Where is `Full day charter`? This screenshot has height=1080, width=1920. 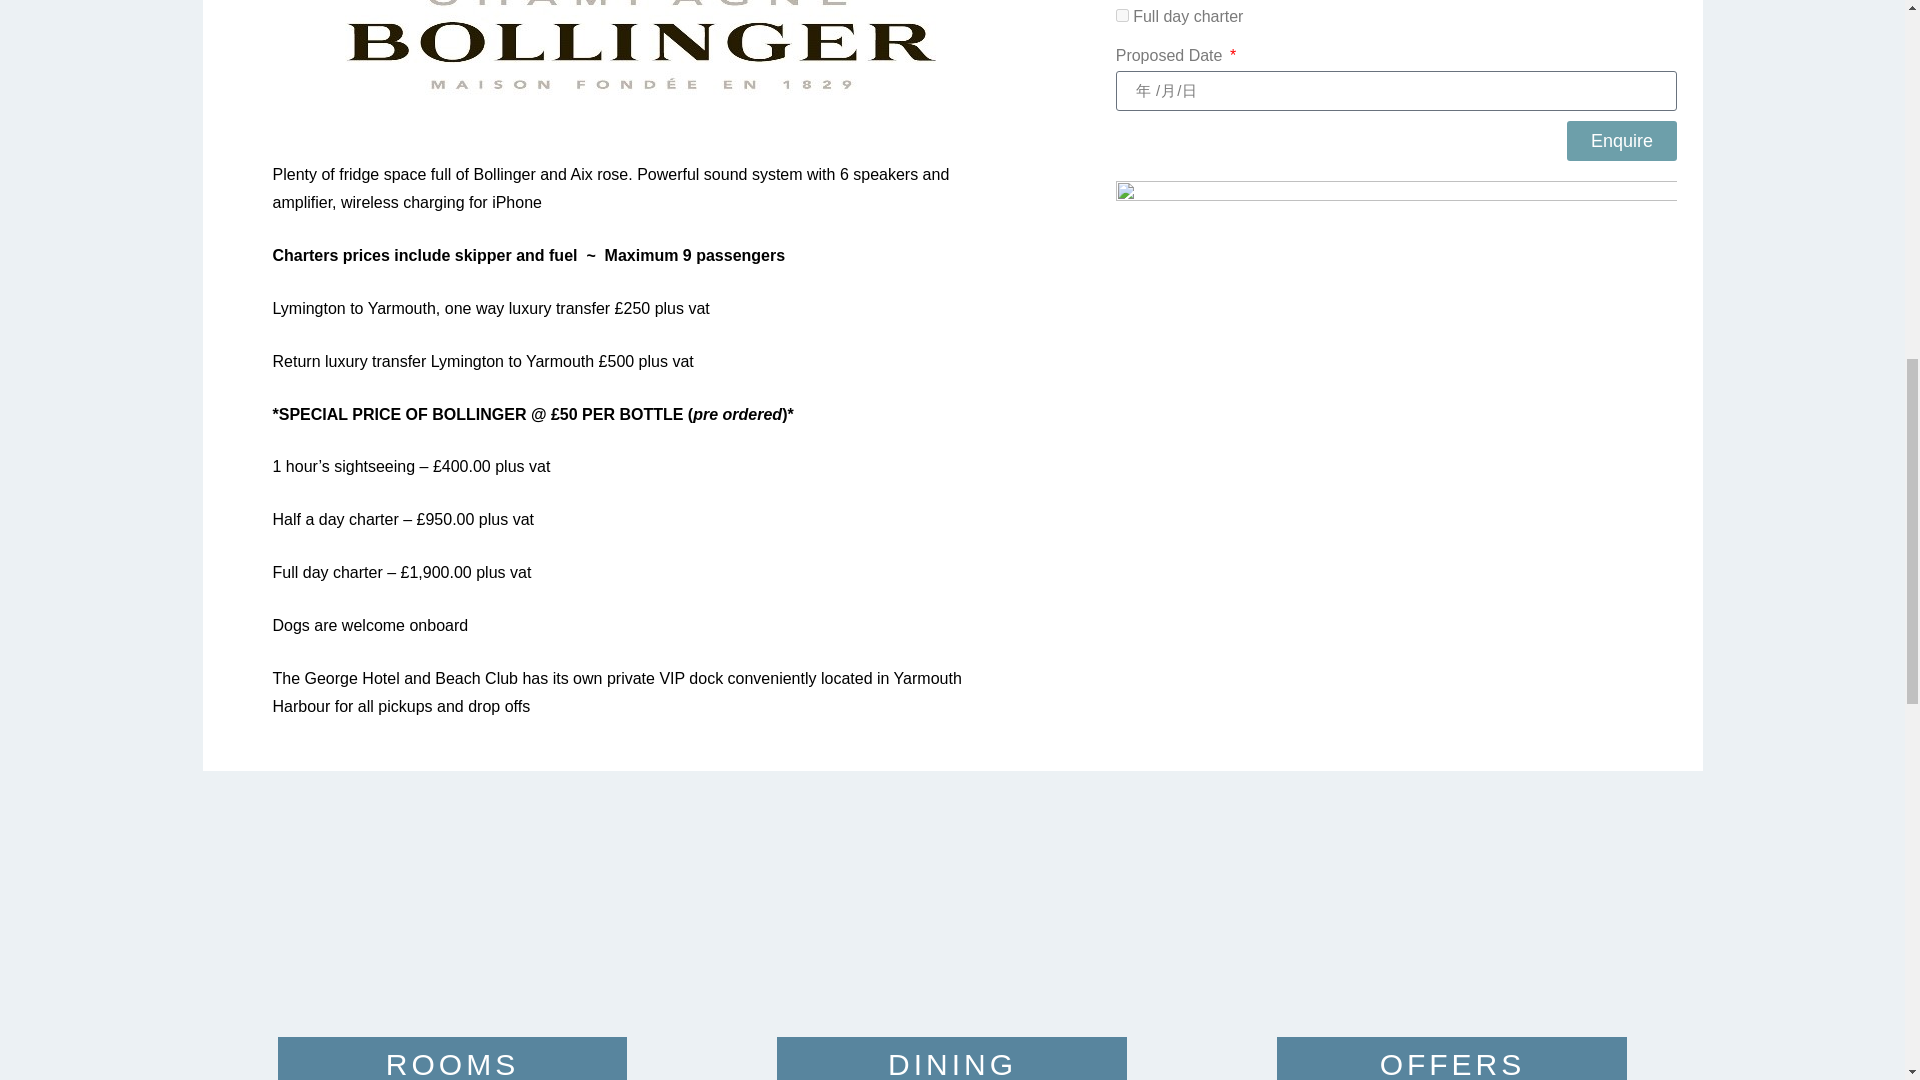
Full day charter is located at coordinates (1122, 14).